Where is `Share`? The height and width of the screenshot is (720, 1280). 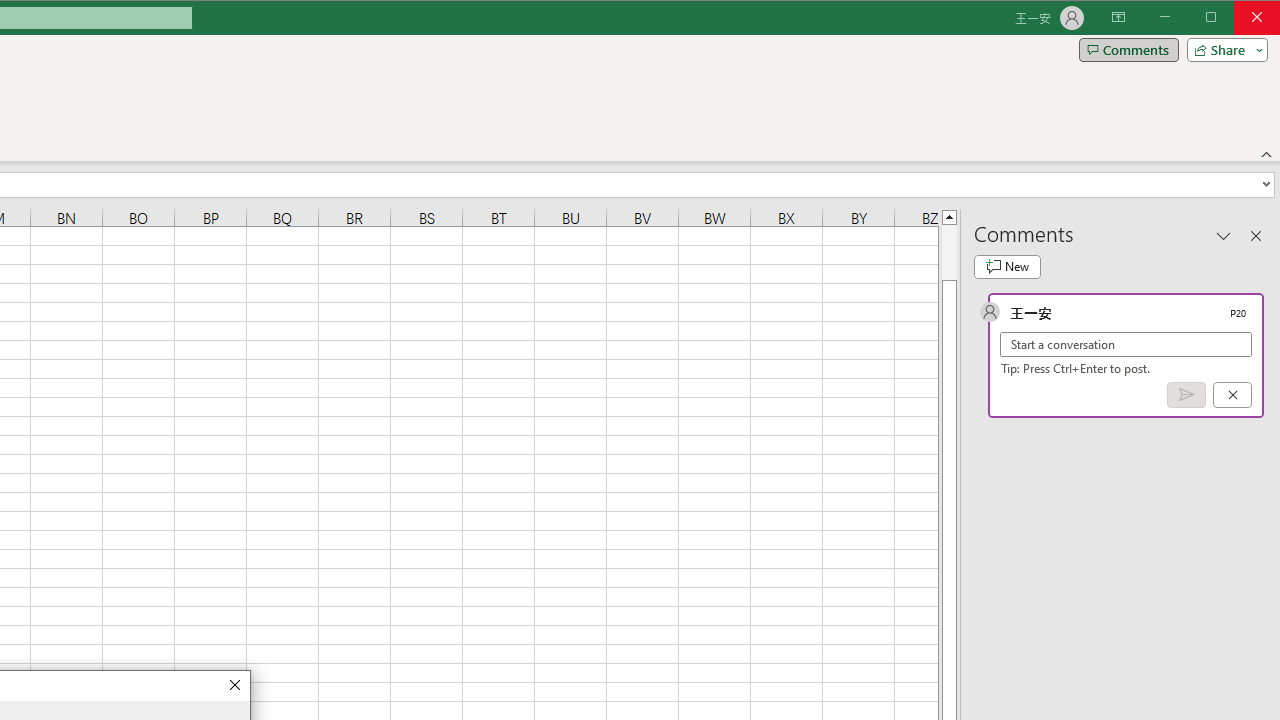
Share is located at coordinates (1223, 50).